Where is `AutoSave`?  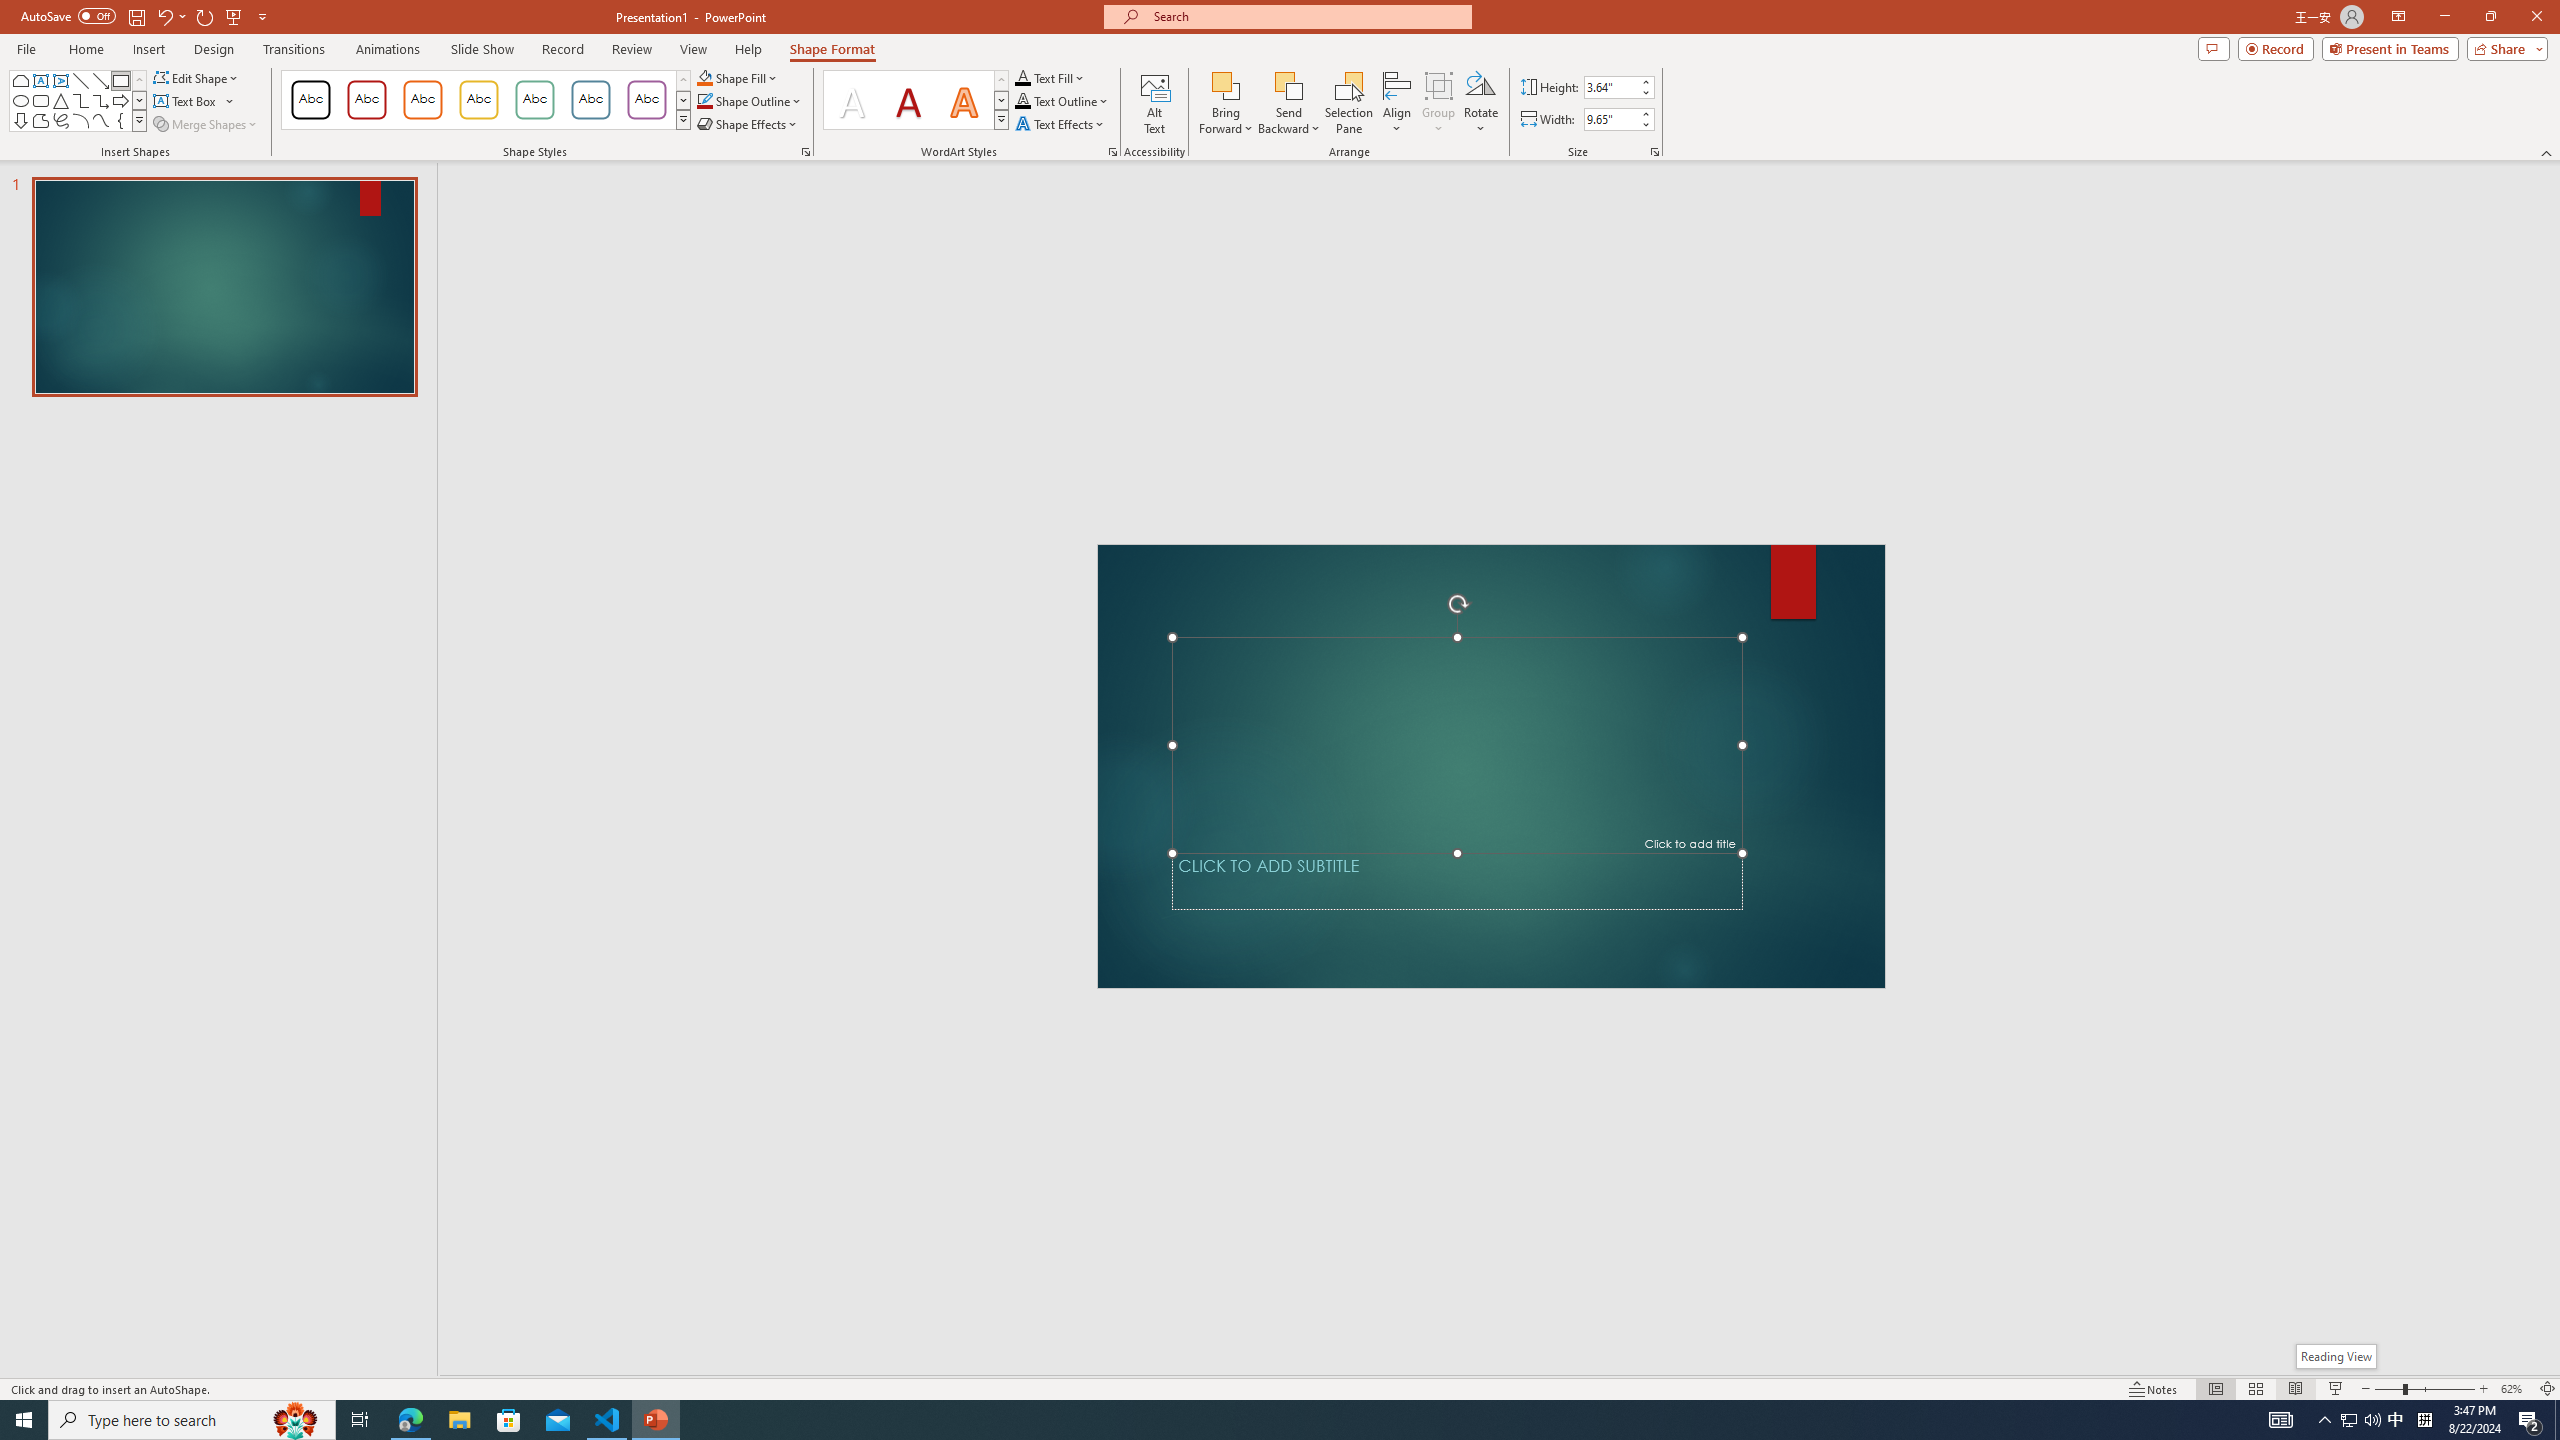 AutoSave is located at coordinates (68, 16).